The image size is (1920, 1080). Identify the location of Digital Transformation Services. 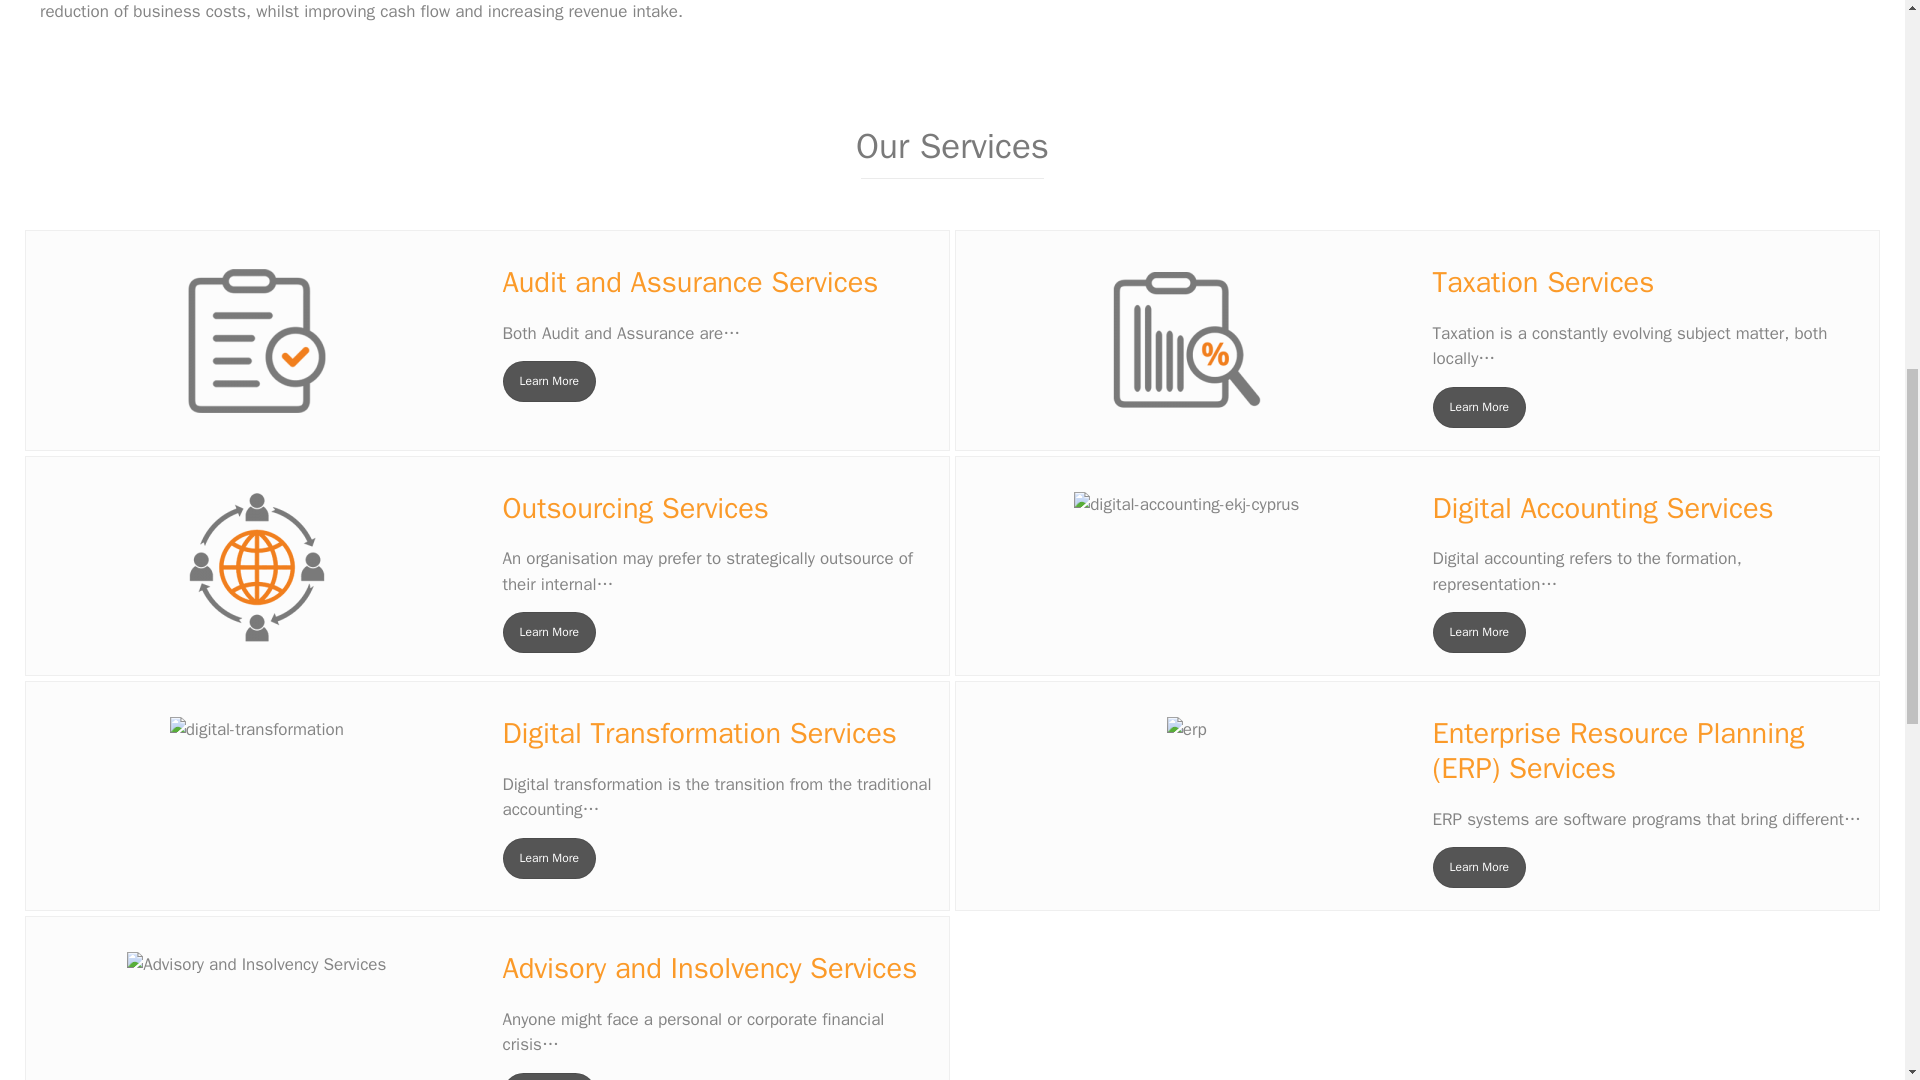
(548, 858).